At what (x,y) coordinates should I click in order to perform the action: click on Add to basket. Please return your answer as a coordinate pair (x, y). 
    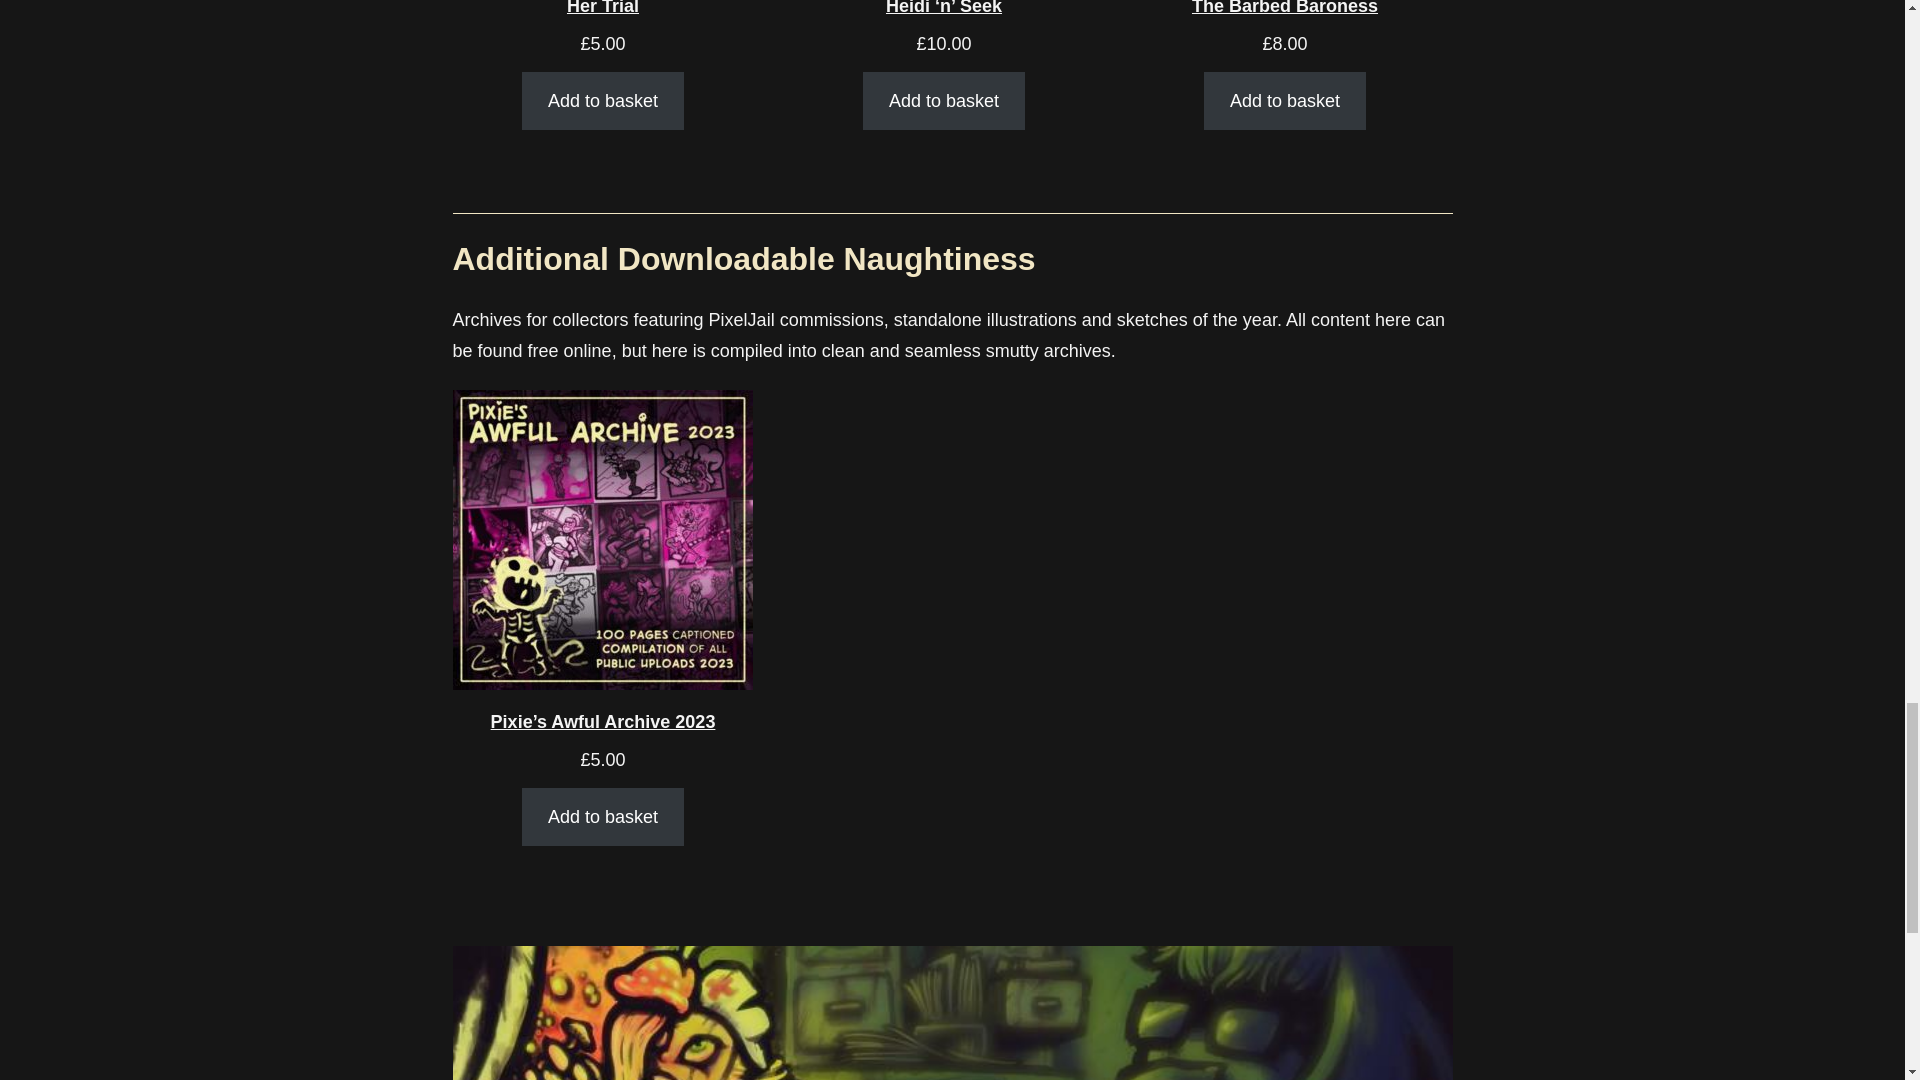
    Looking at the image, I should click on (602, 817).